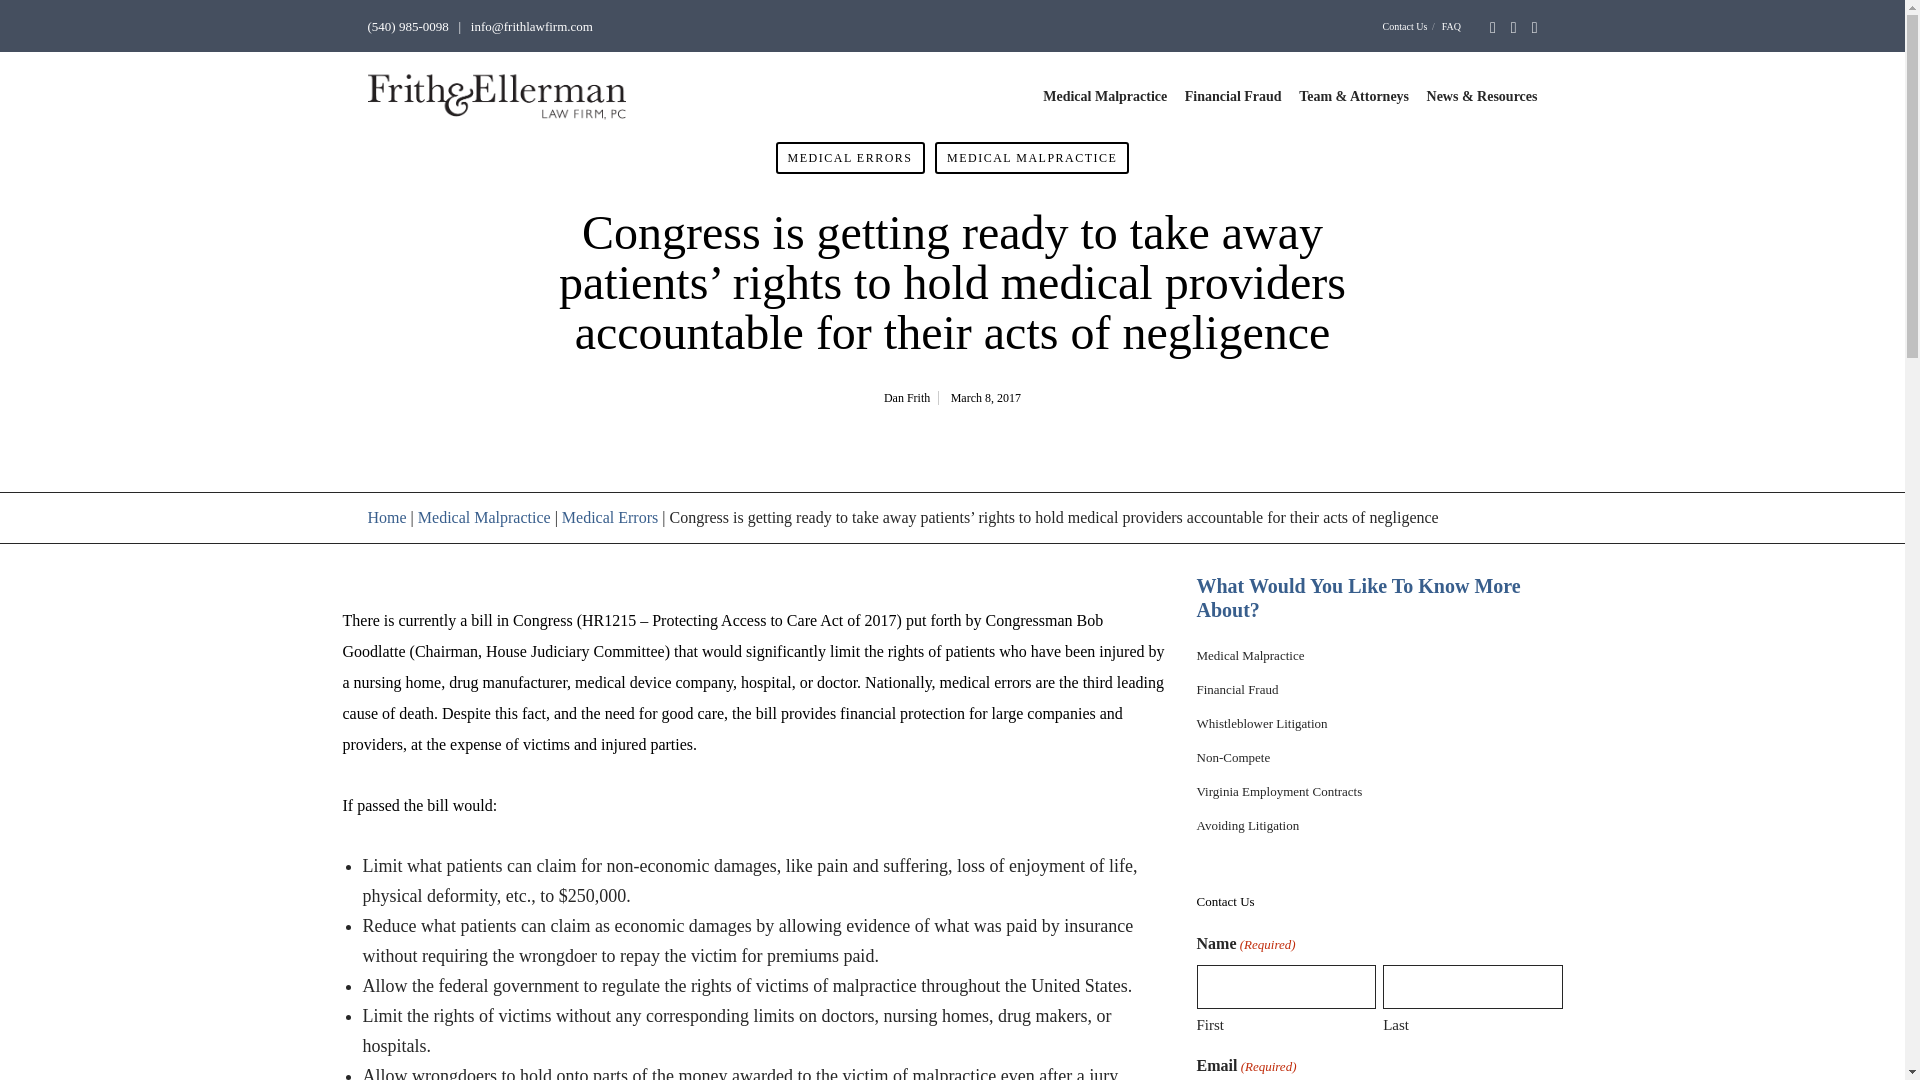 This screenshot has width=1920, height=1080. I want to click on Medical Errors, so click(610, 516).